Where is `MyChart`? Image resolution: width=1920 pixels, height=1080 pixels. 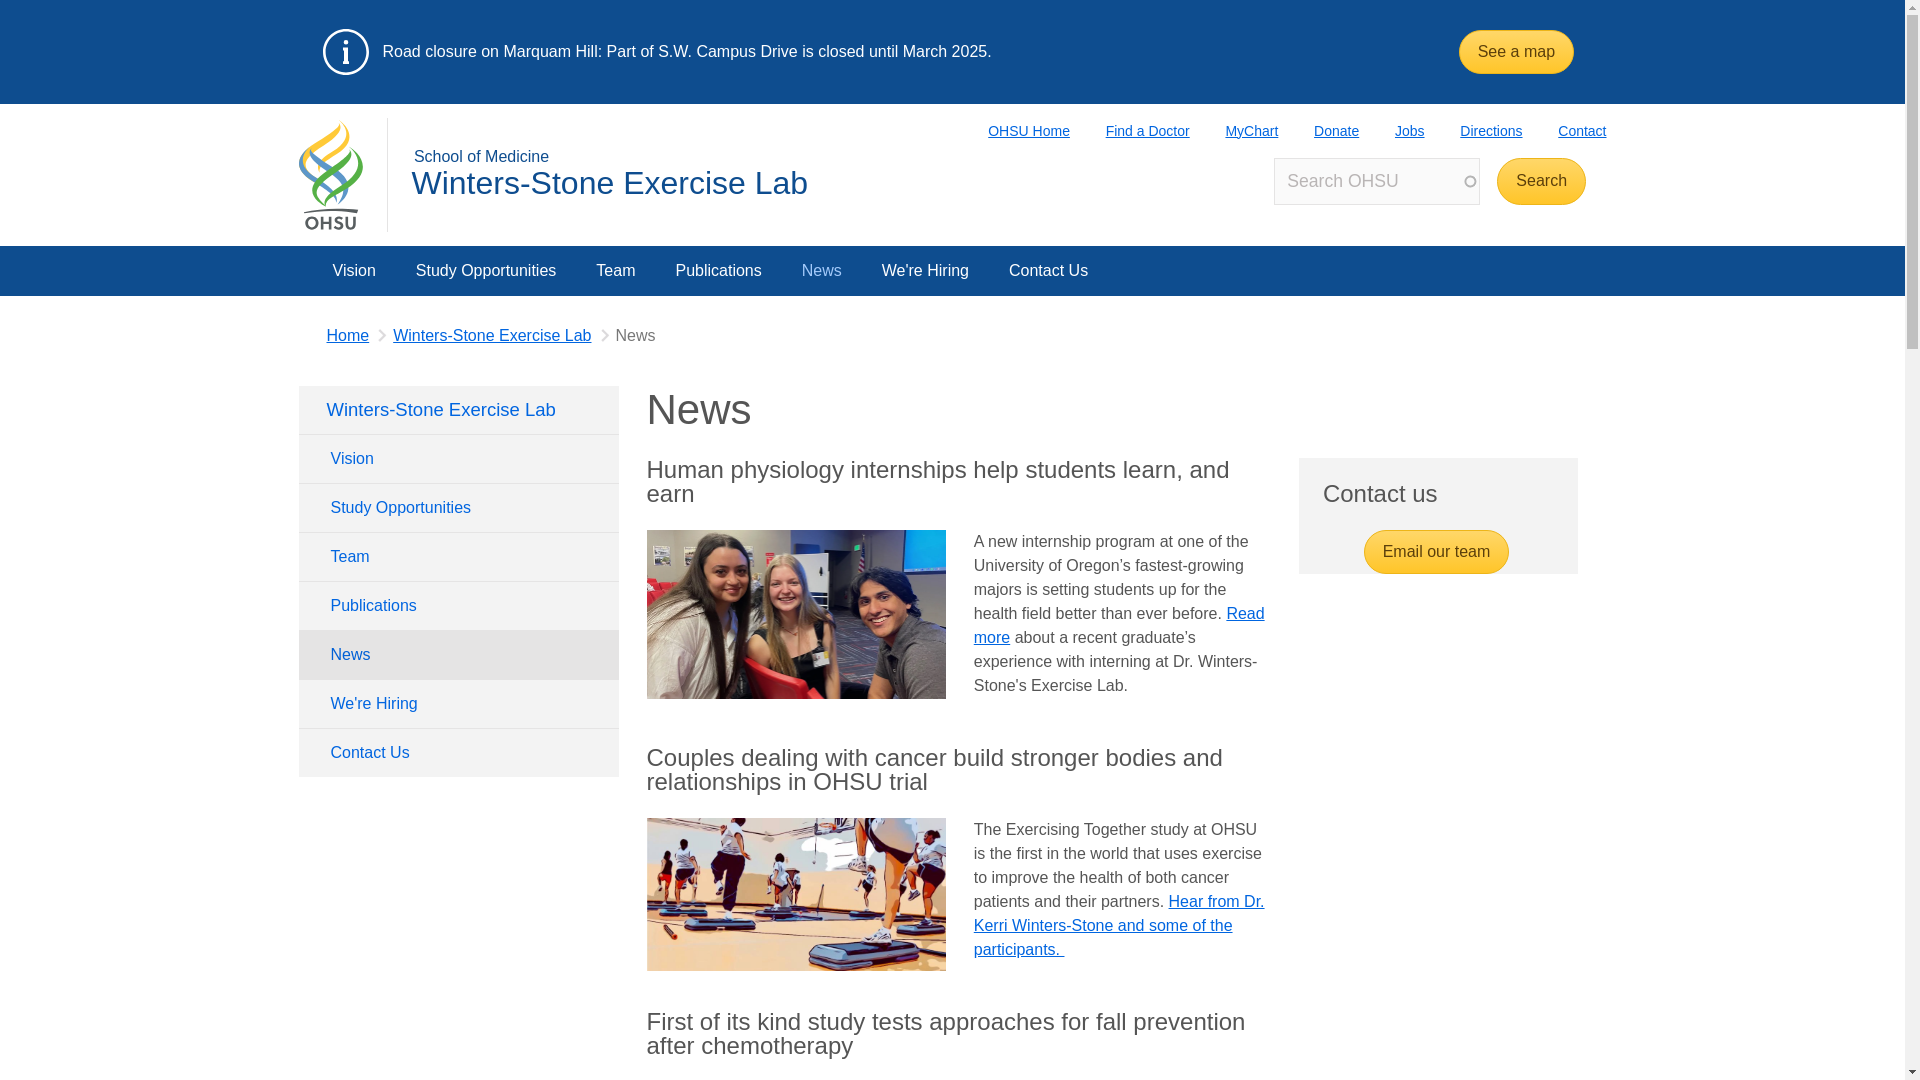
MyChart is located at coordinates (1234, 130).